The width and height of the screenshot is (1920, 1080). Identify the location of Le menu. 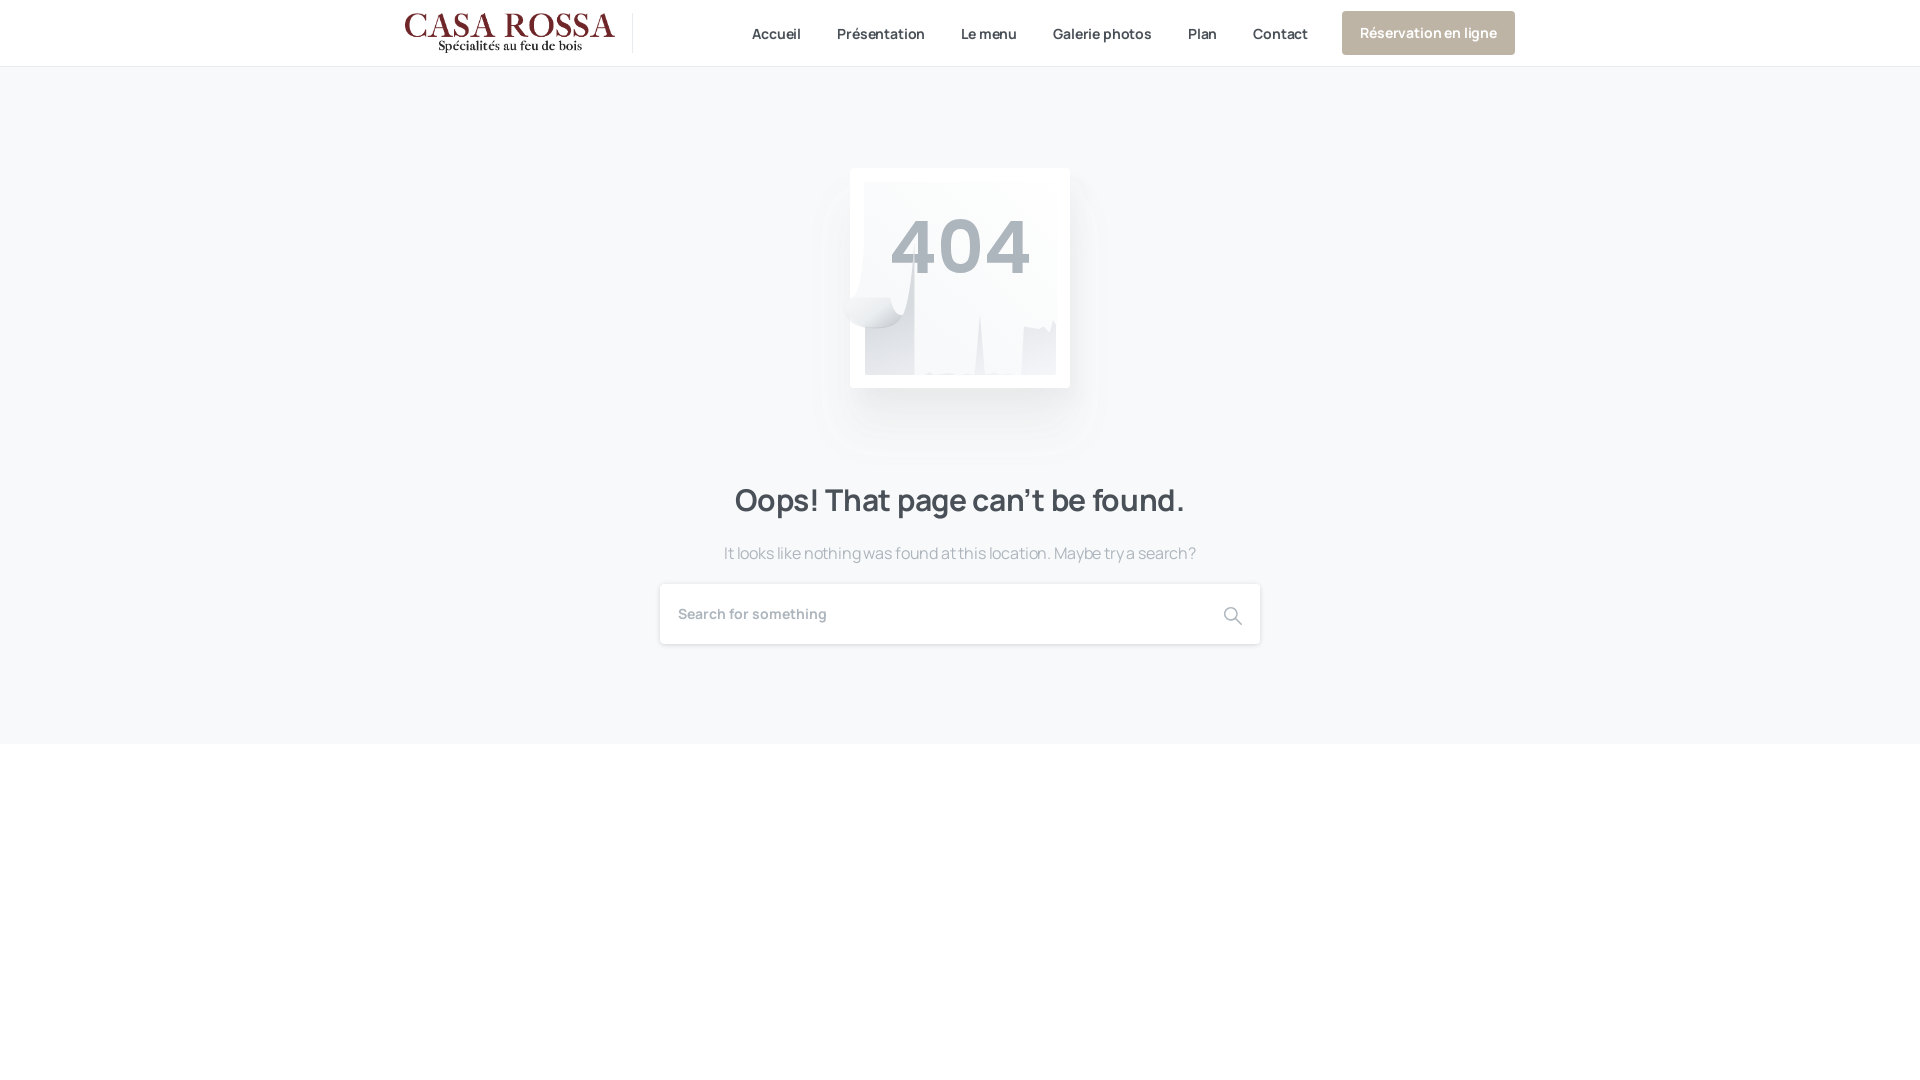
(989, 34).